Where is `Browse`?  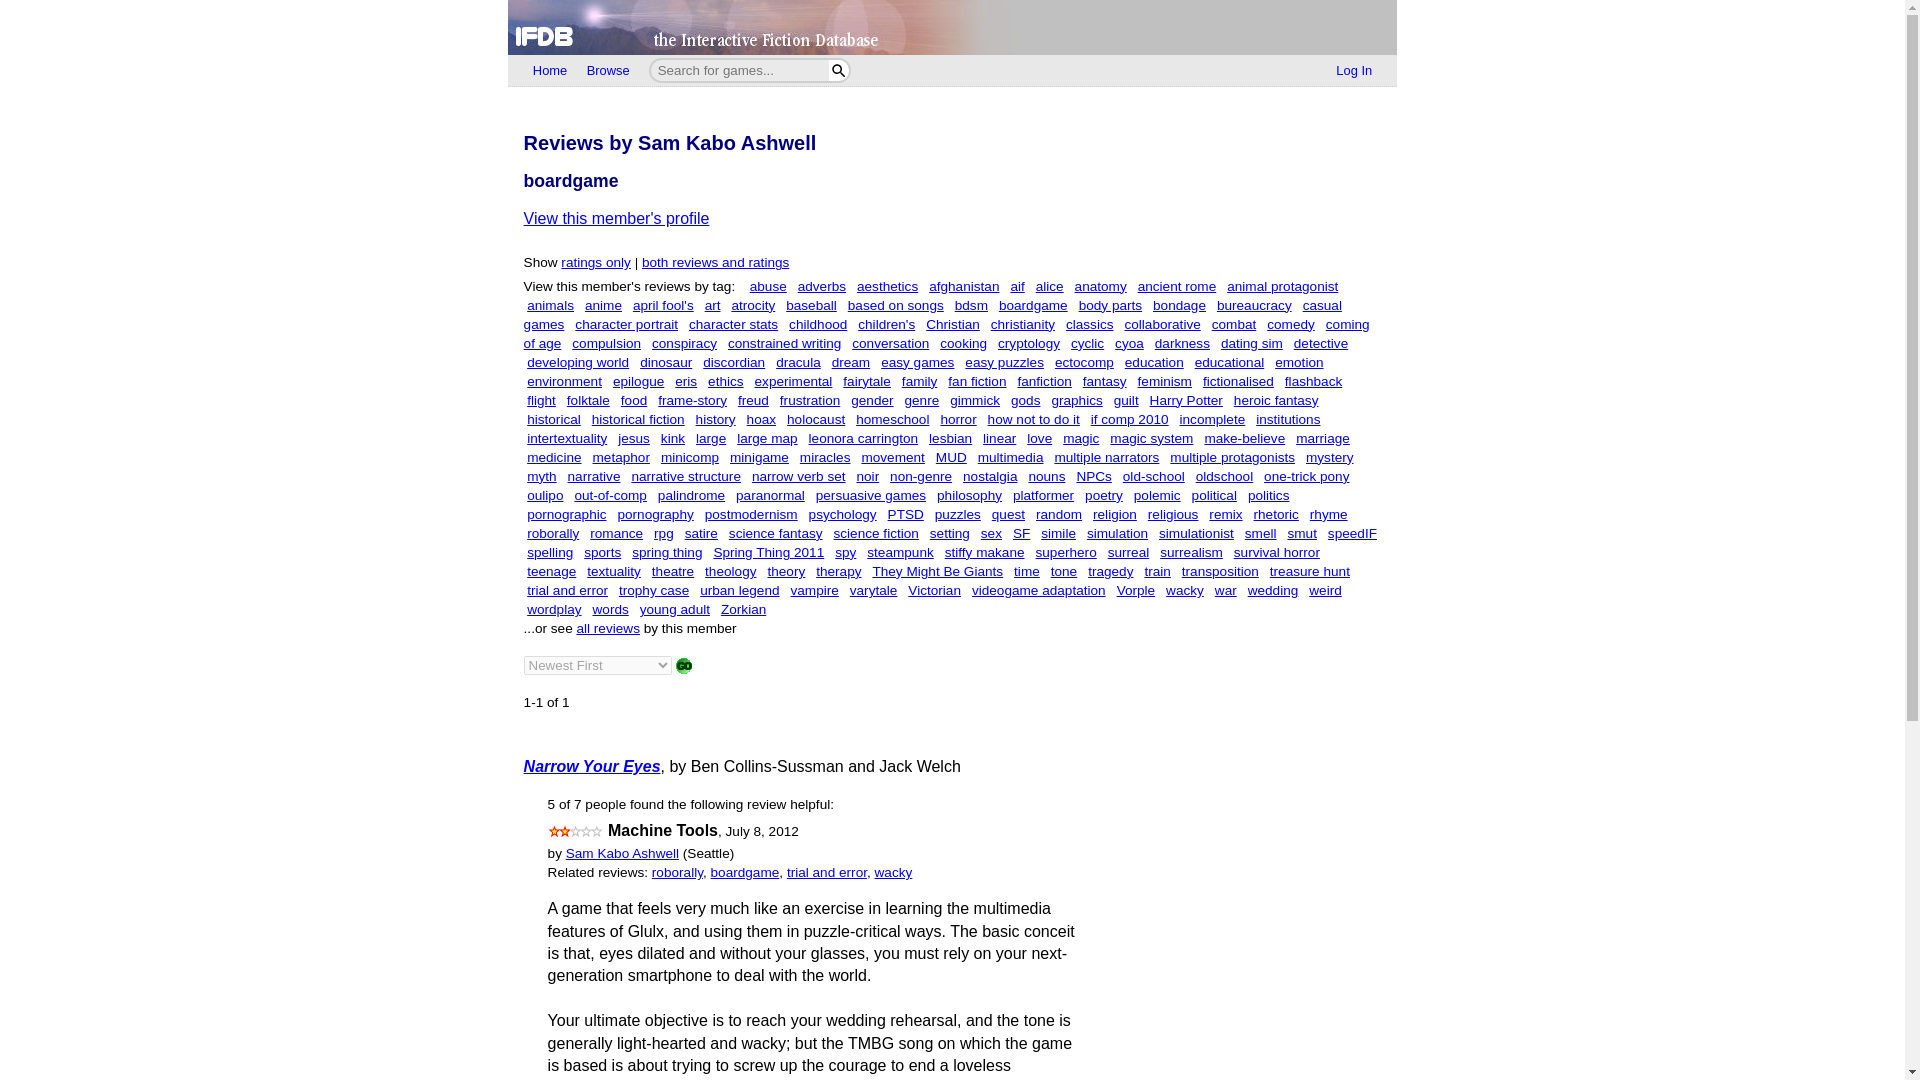
Browse is located at coordinates (608, 71).